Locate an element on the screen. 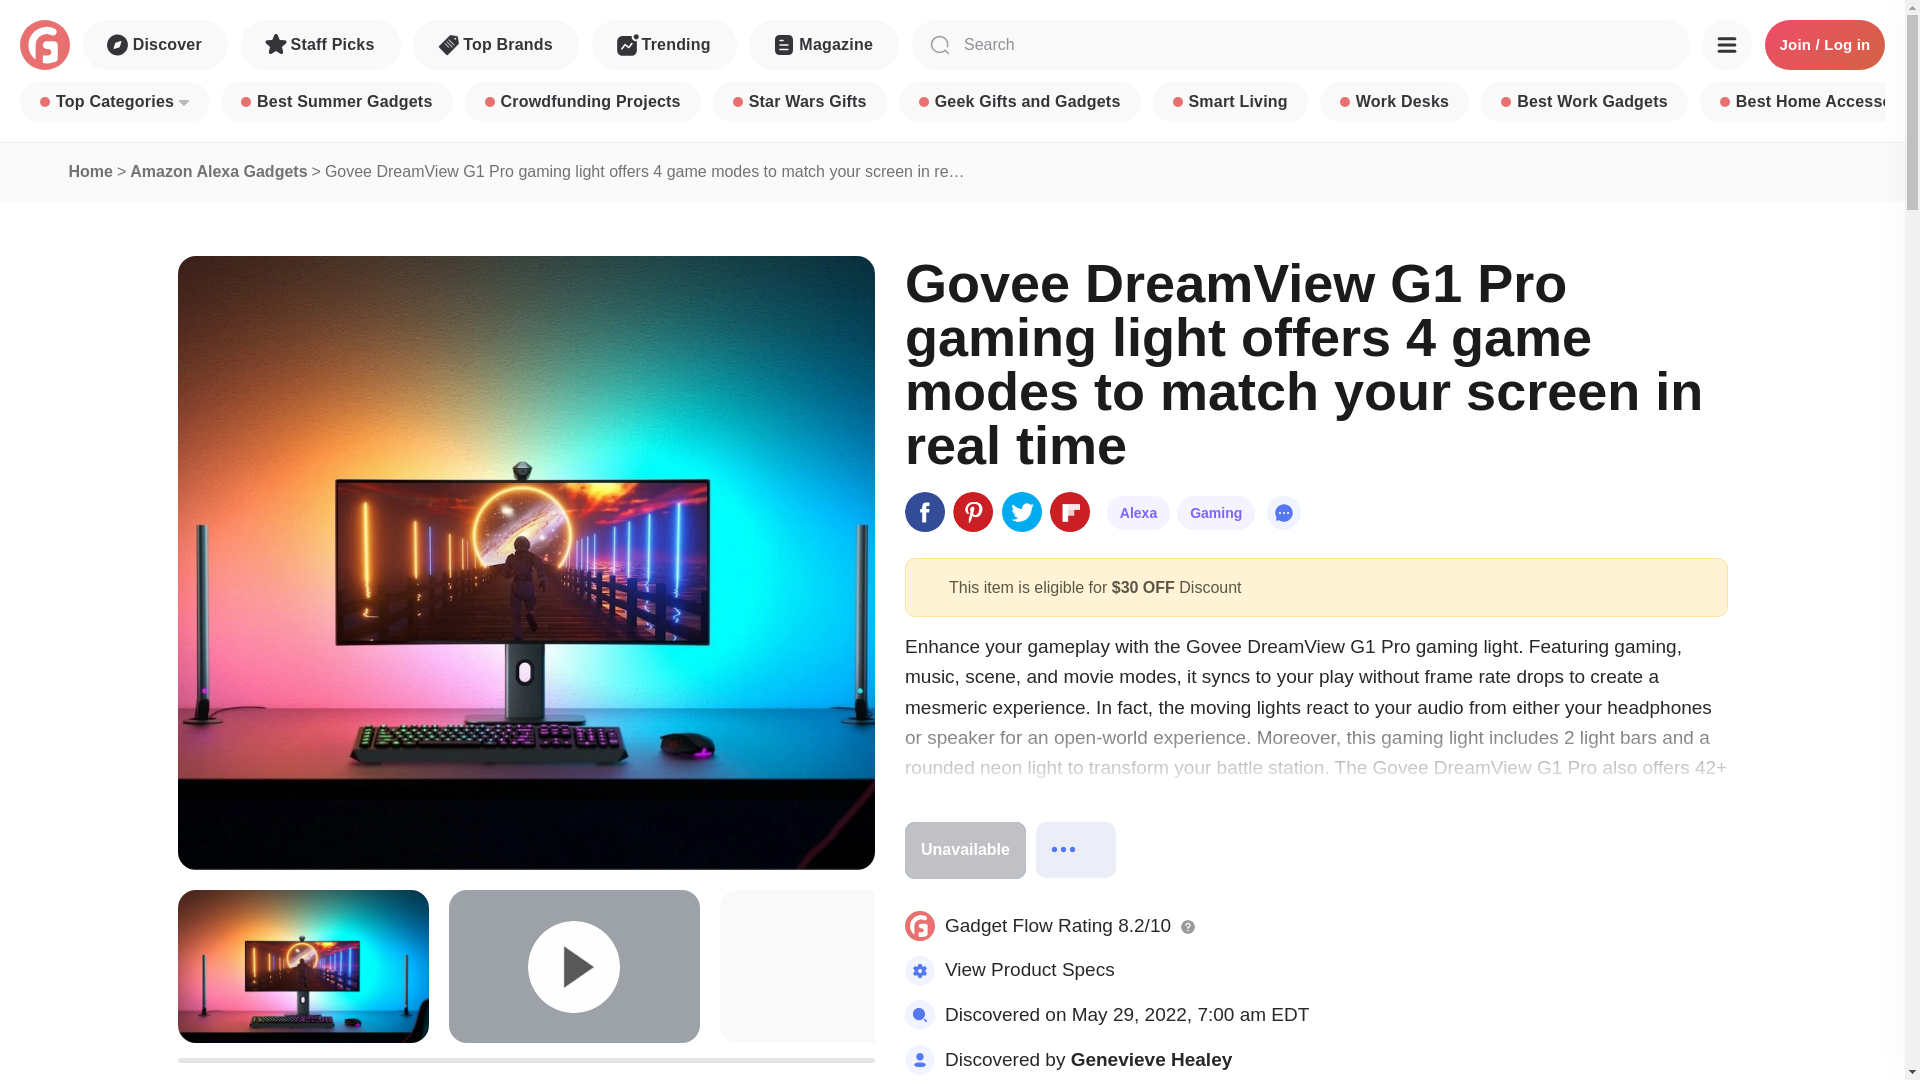  Geek Gifts and Gadgets is located at coordinates (1019, 102).